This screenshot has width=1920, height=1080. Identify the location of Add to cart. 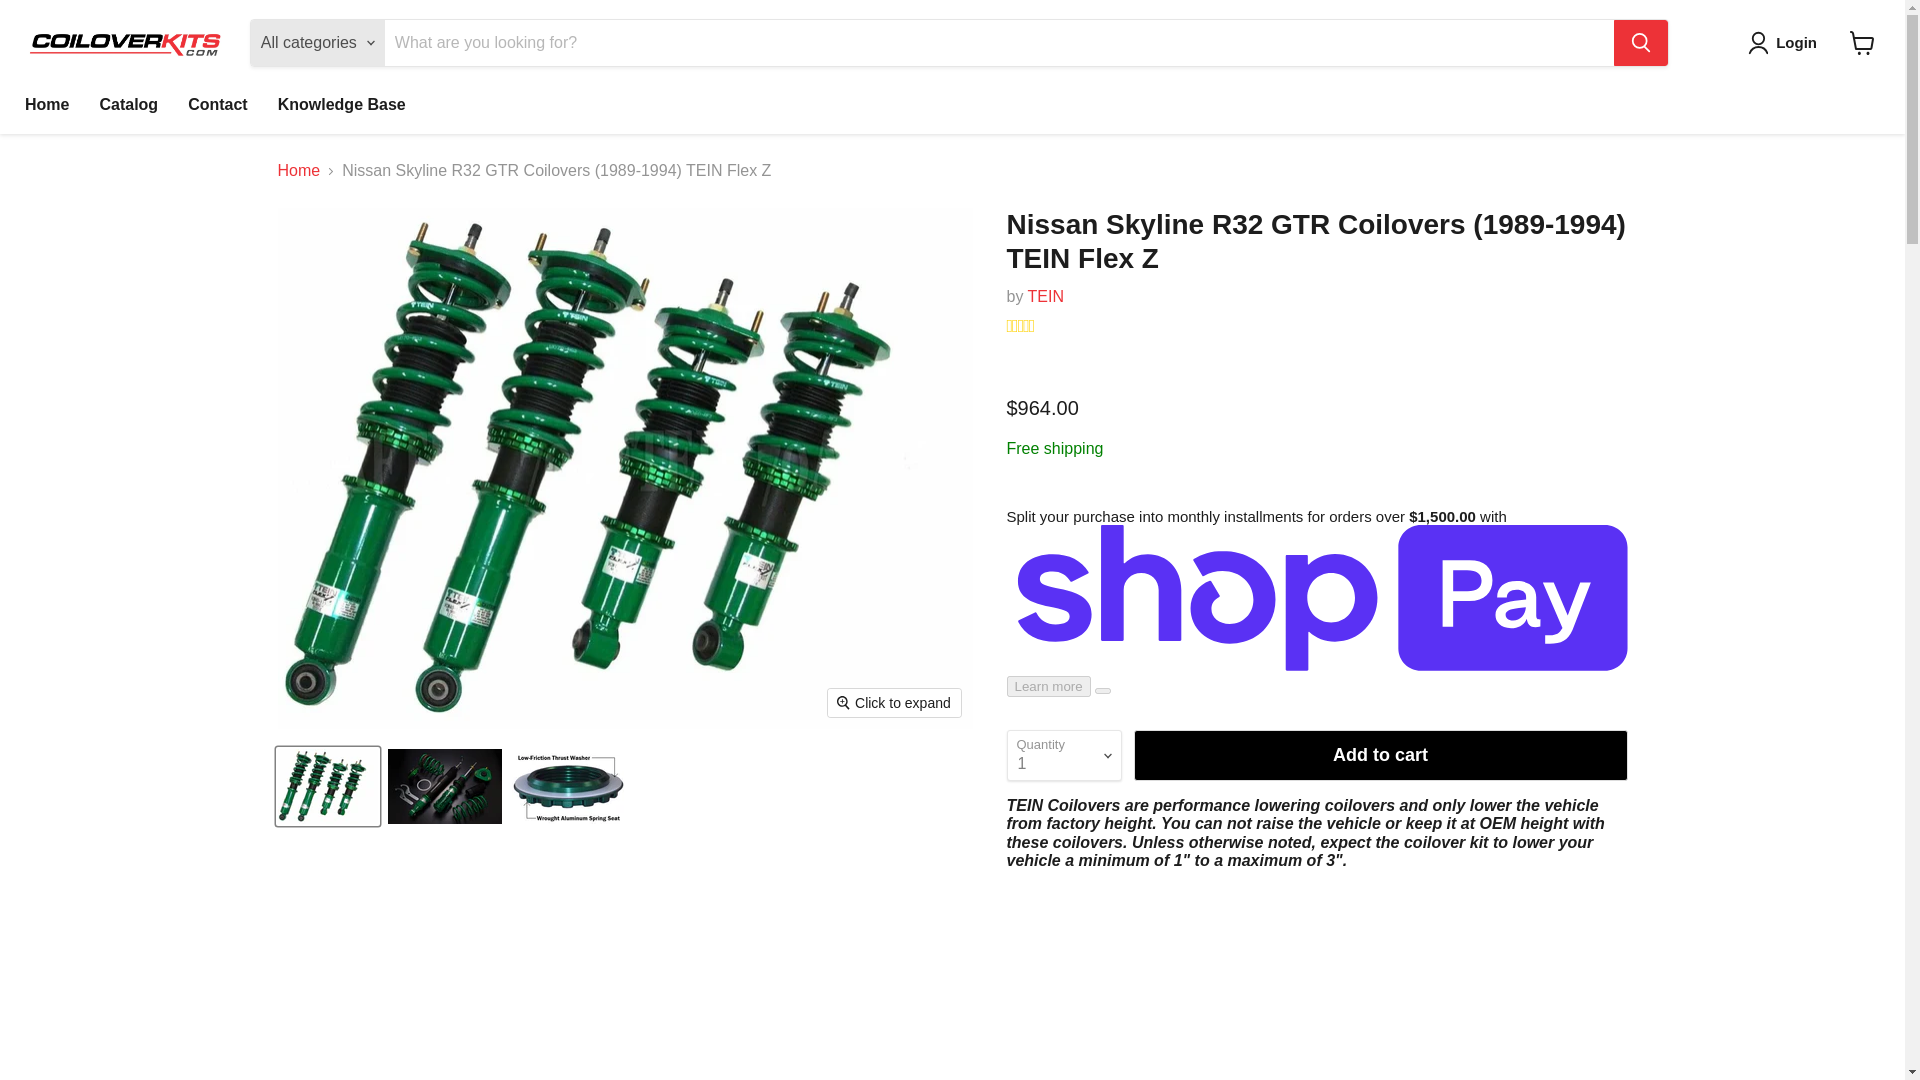
(1381, 755).